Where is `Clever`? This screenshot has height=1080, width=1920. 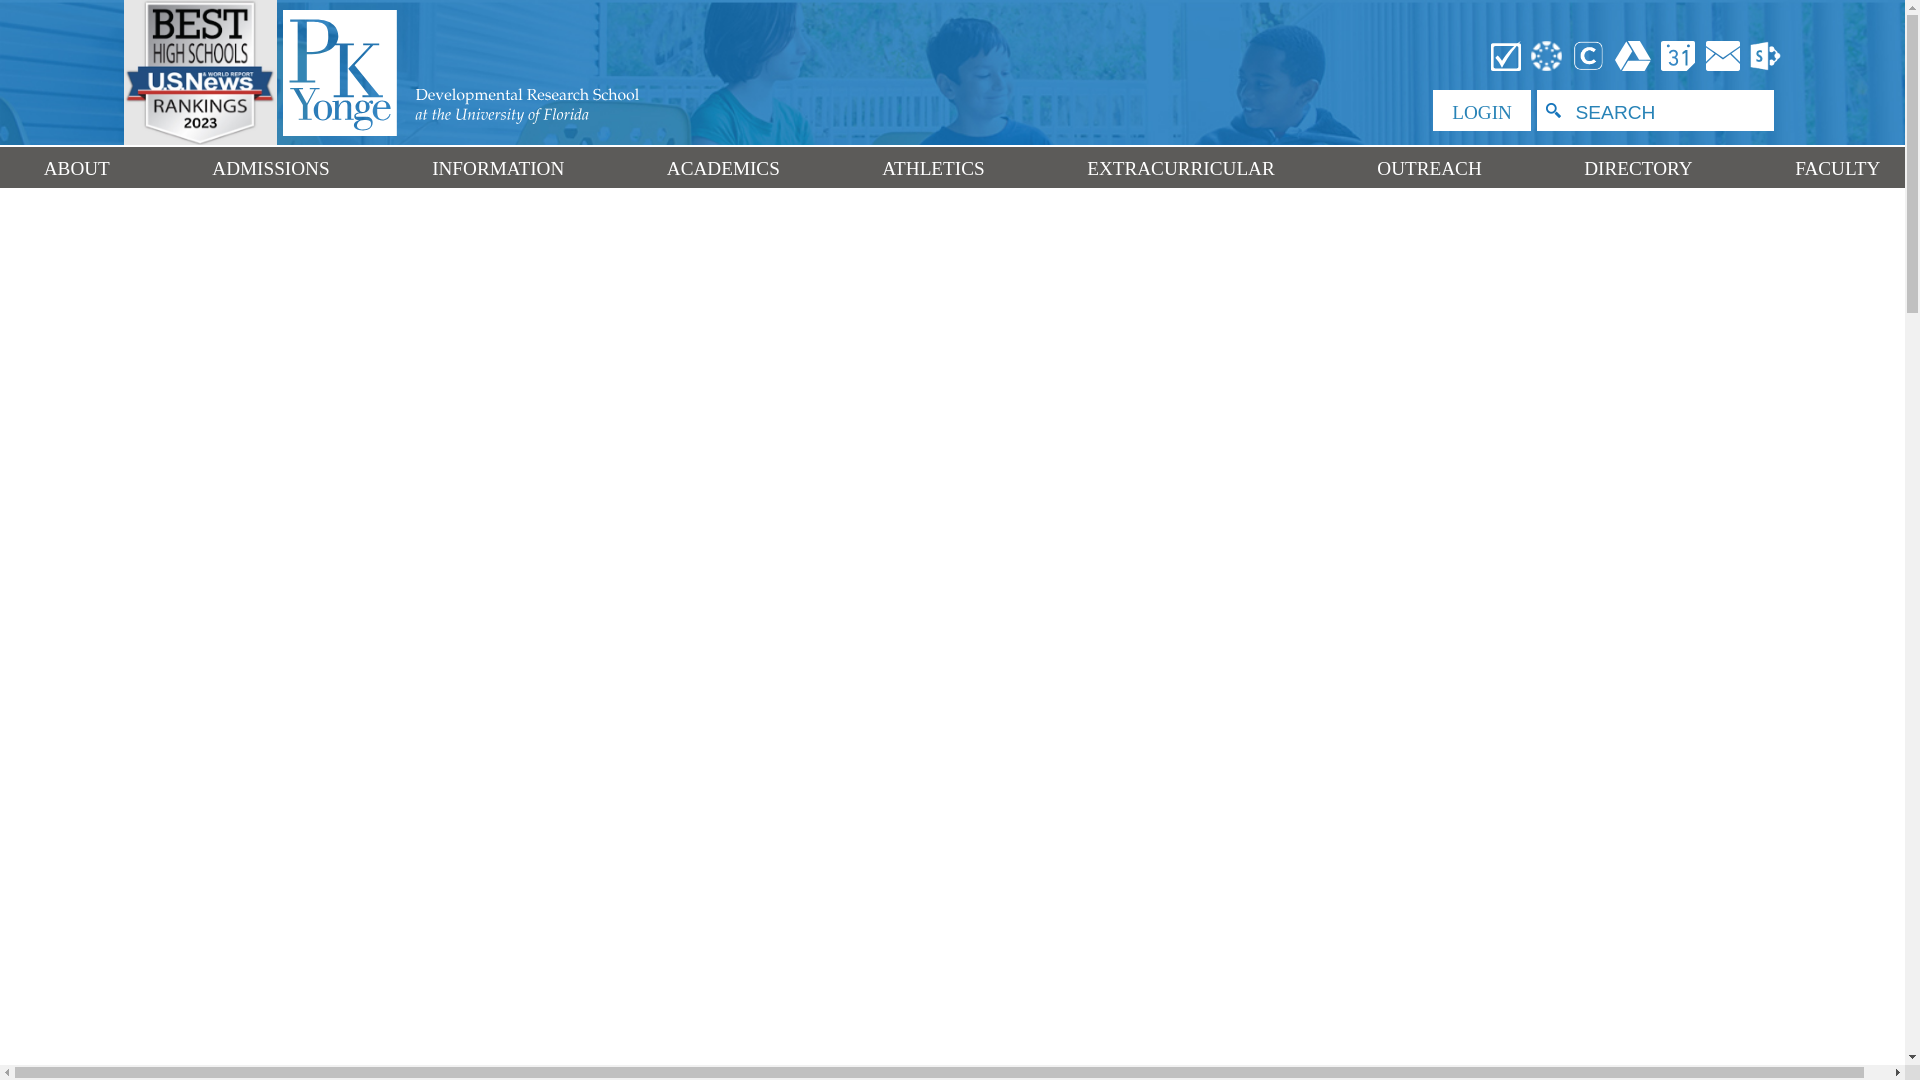
Clever is located at coordinates (1589, 54).